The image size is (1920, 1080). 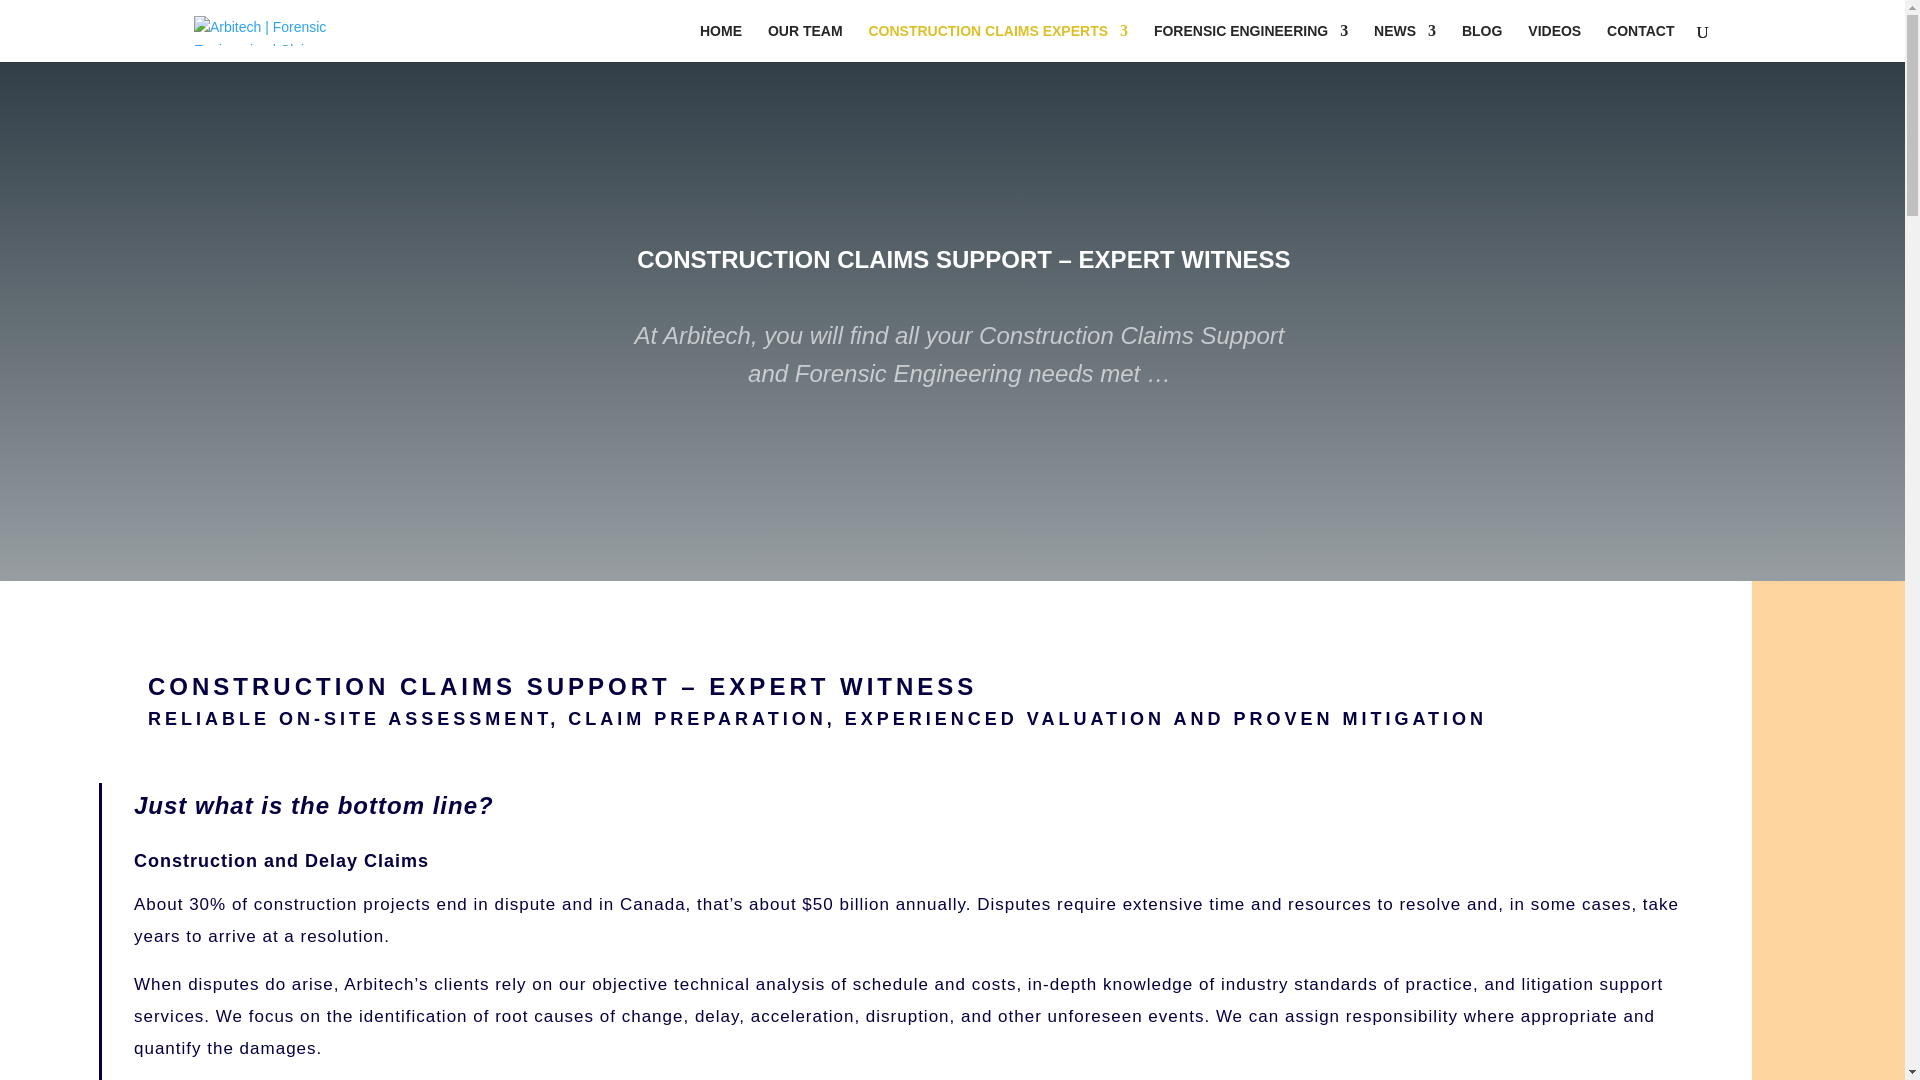 What do you see at coordinates (1640, 43) in the screenshot?
I see `CONTACT` at bounding box center [1640, 43].